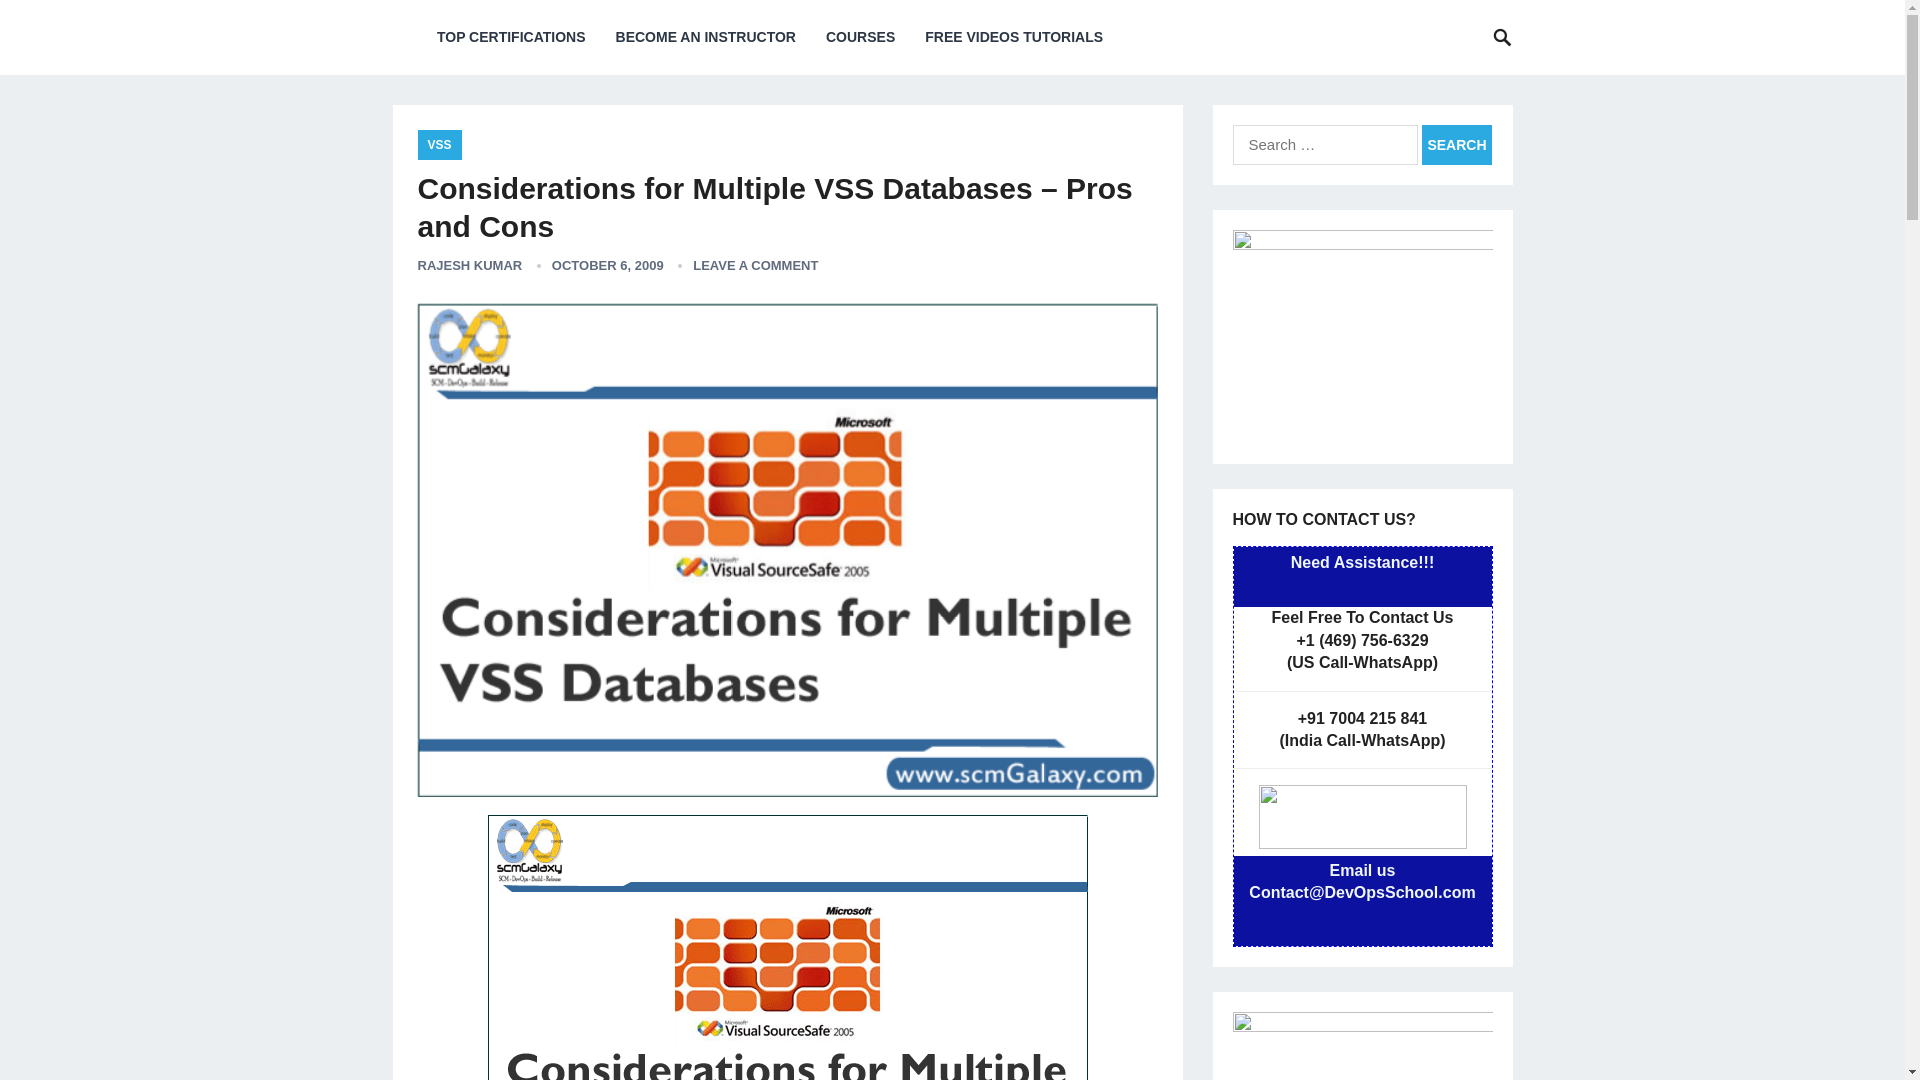 This screenshot has width=1920, height=1080. Describe the element at coordinates (860, 37) in the screenshot. I see `COURSES` at that location.